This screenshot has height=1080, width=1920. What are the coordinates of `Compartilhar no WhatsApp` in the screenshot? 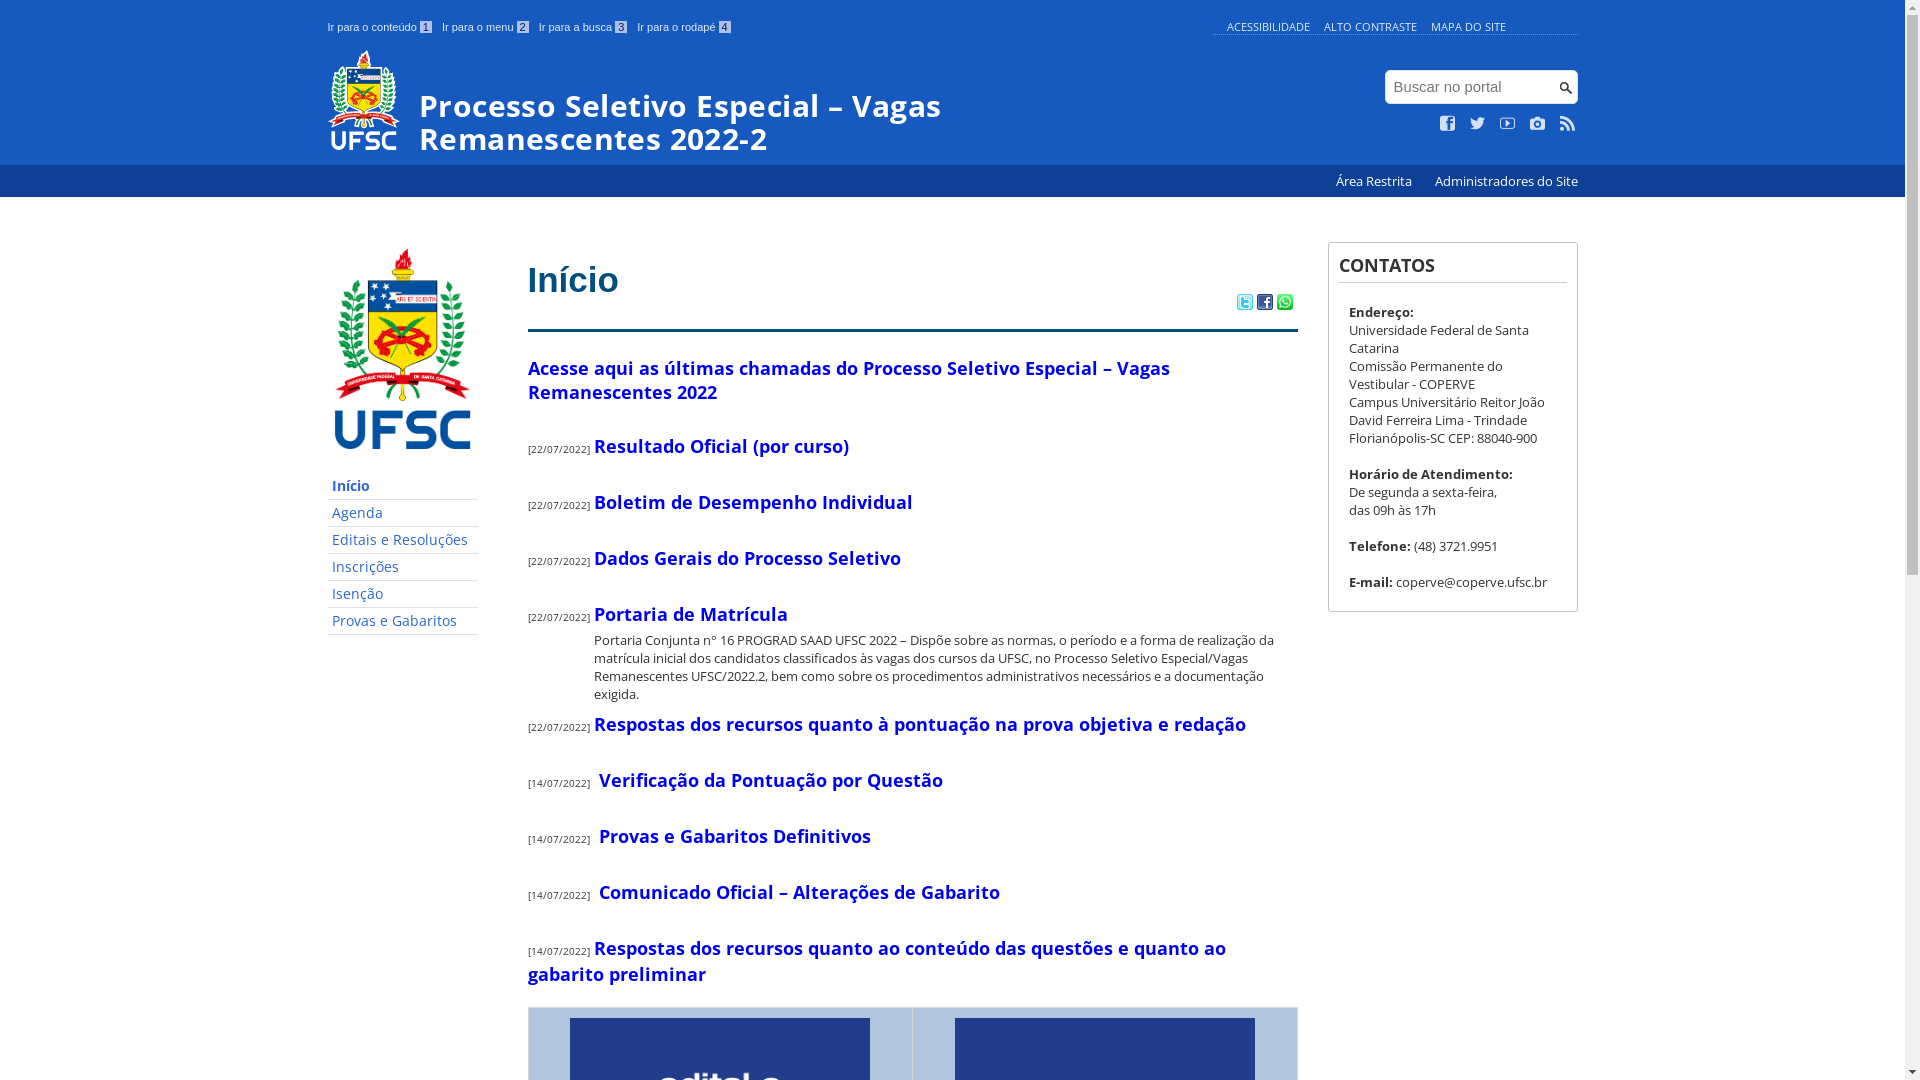 It's located at (1284, 304).